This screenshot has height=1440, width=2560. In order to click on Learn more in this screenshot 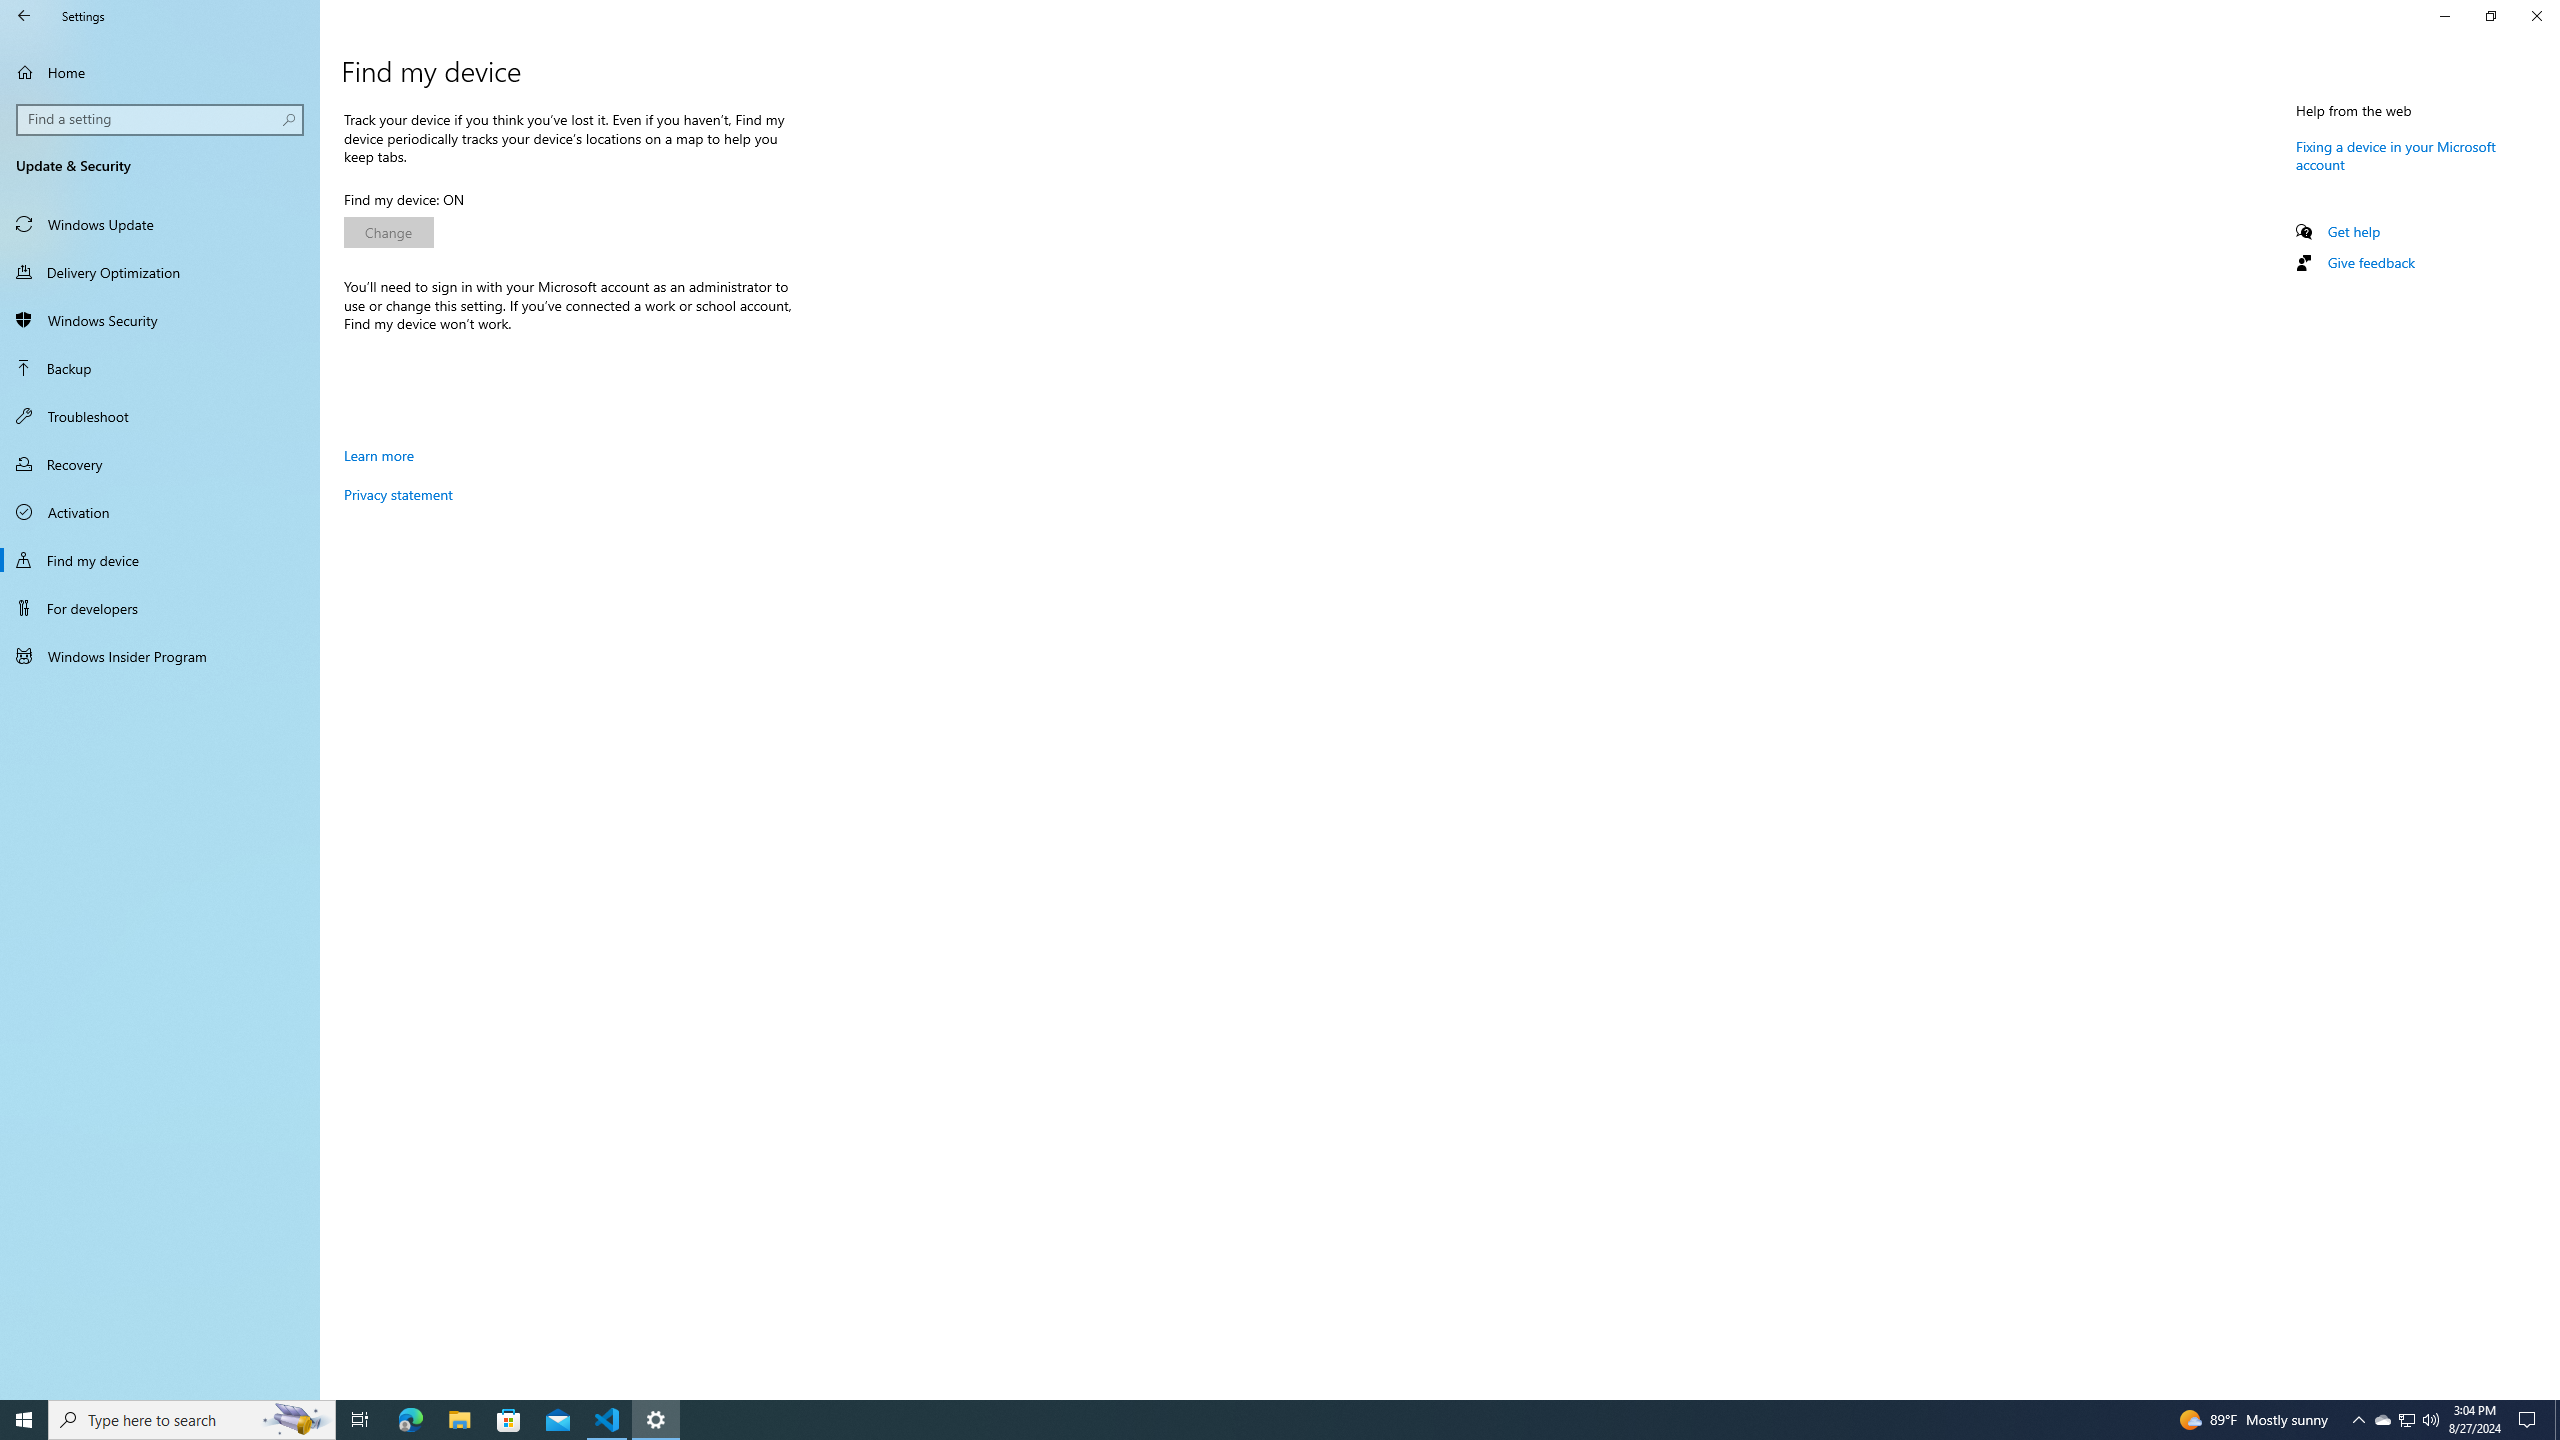, I will do `click(378, 456)`.